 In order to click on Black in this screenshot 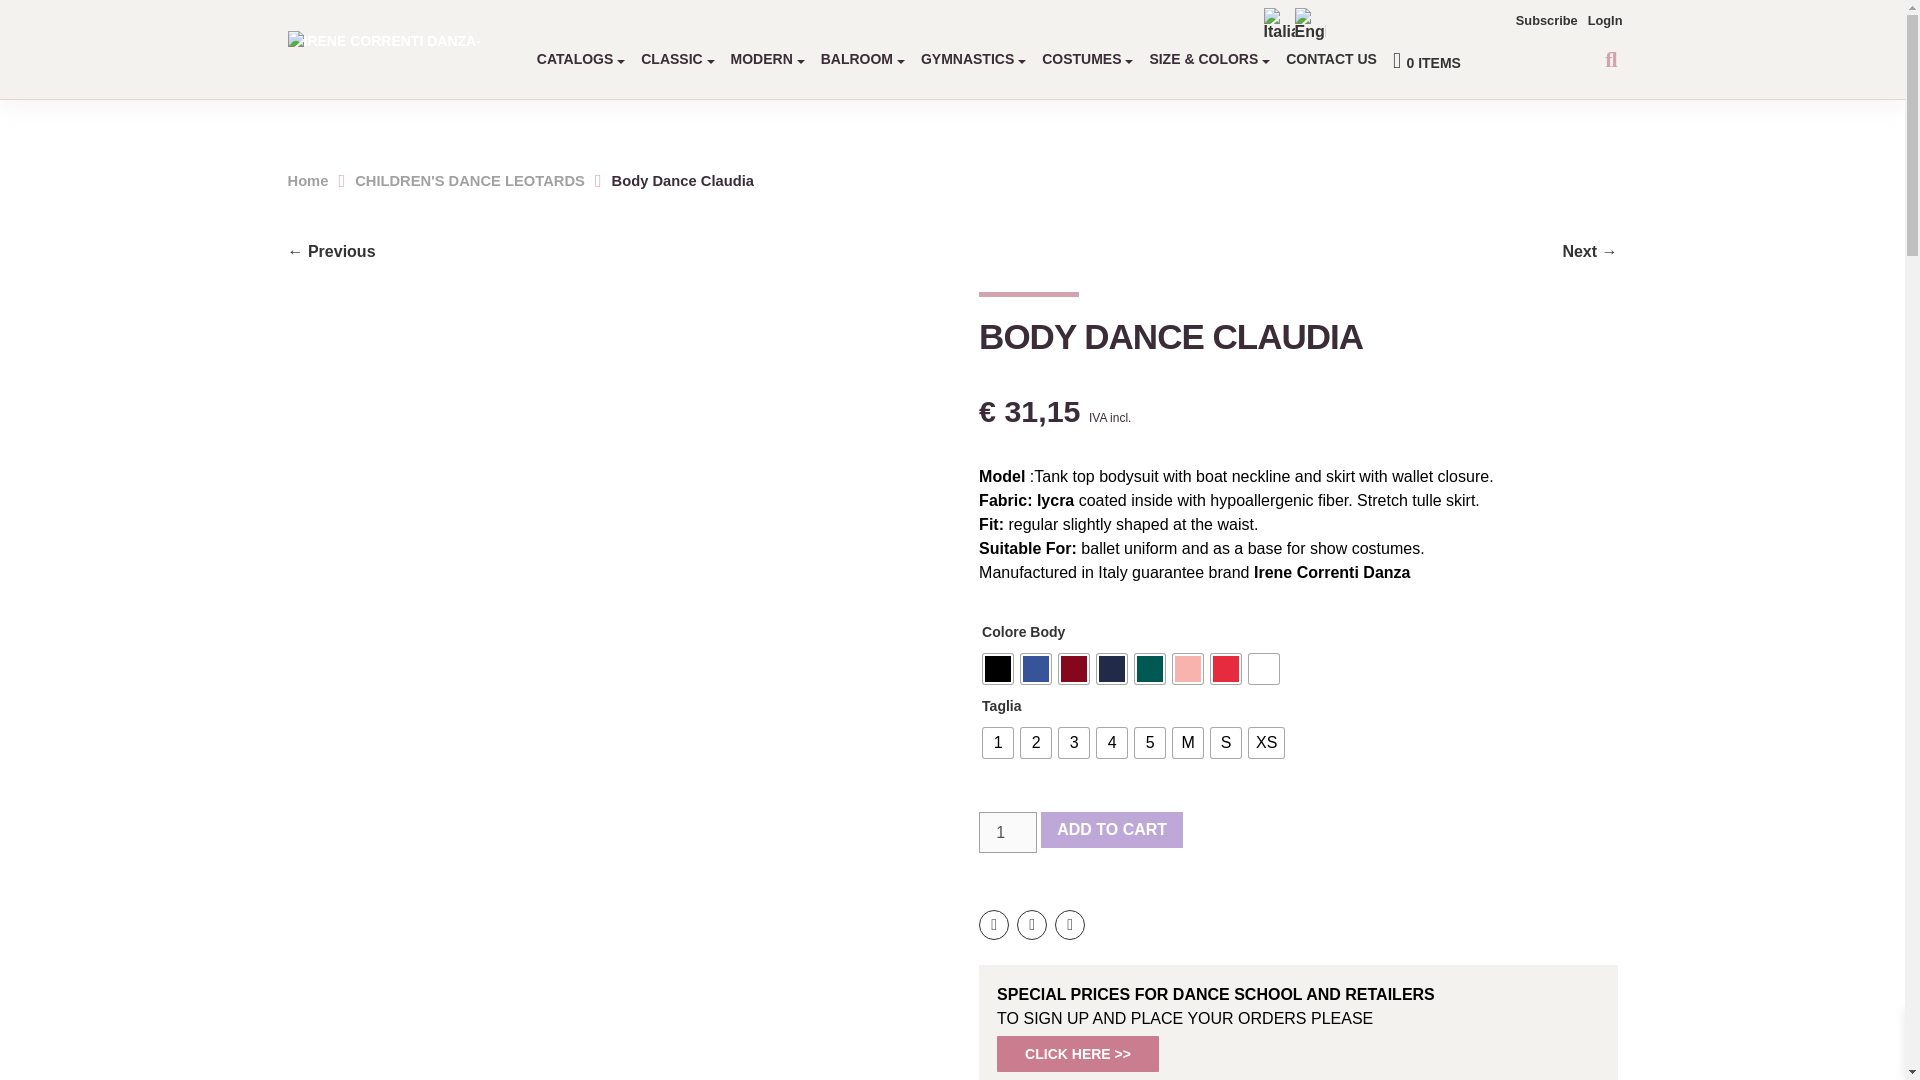, I will do `click(998, 668)`.